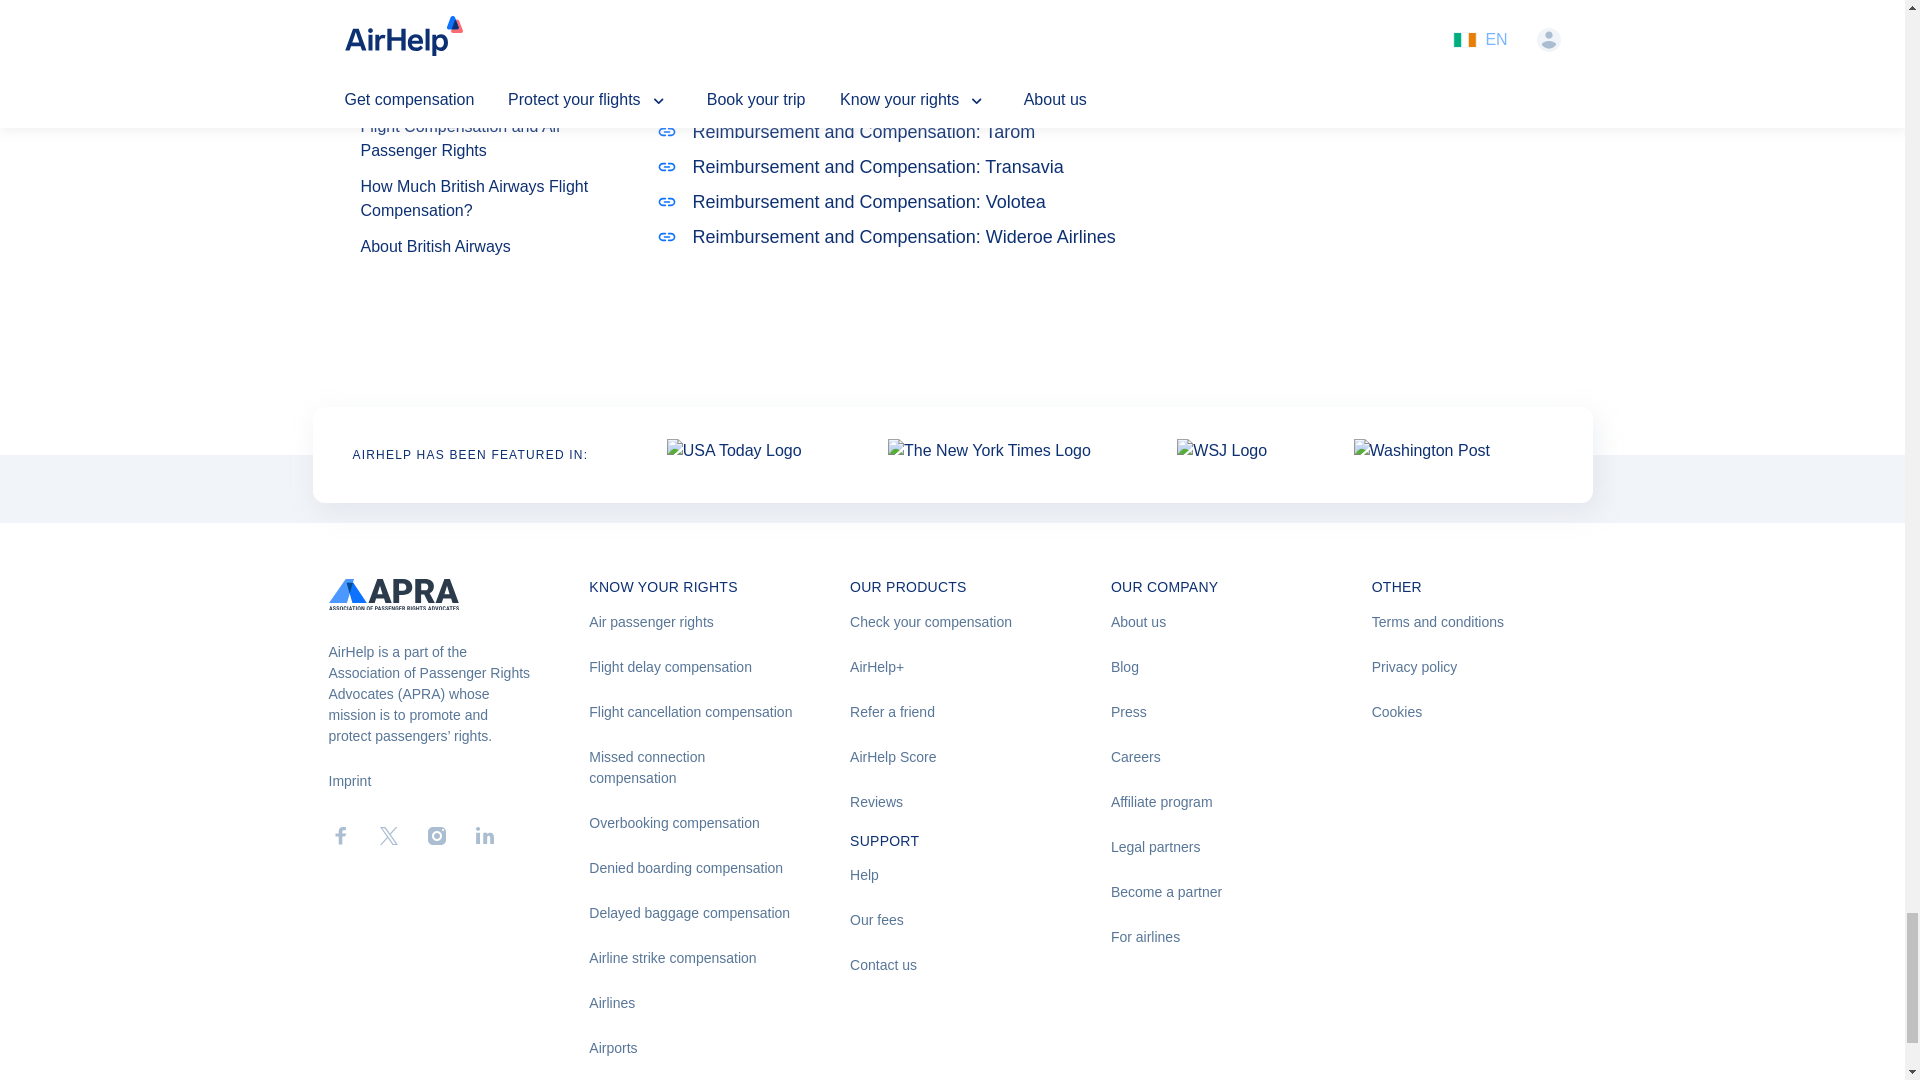 The height and width of the screenshot is (1080, 1920). What do you see at coordinates (692, 667) in the screenshot?
I see `Flight delay compensation` at bounding box center [692, 667].